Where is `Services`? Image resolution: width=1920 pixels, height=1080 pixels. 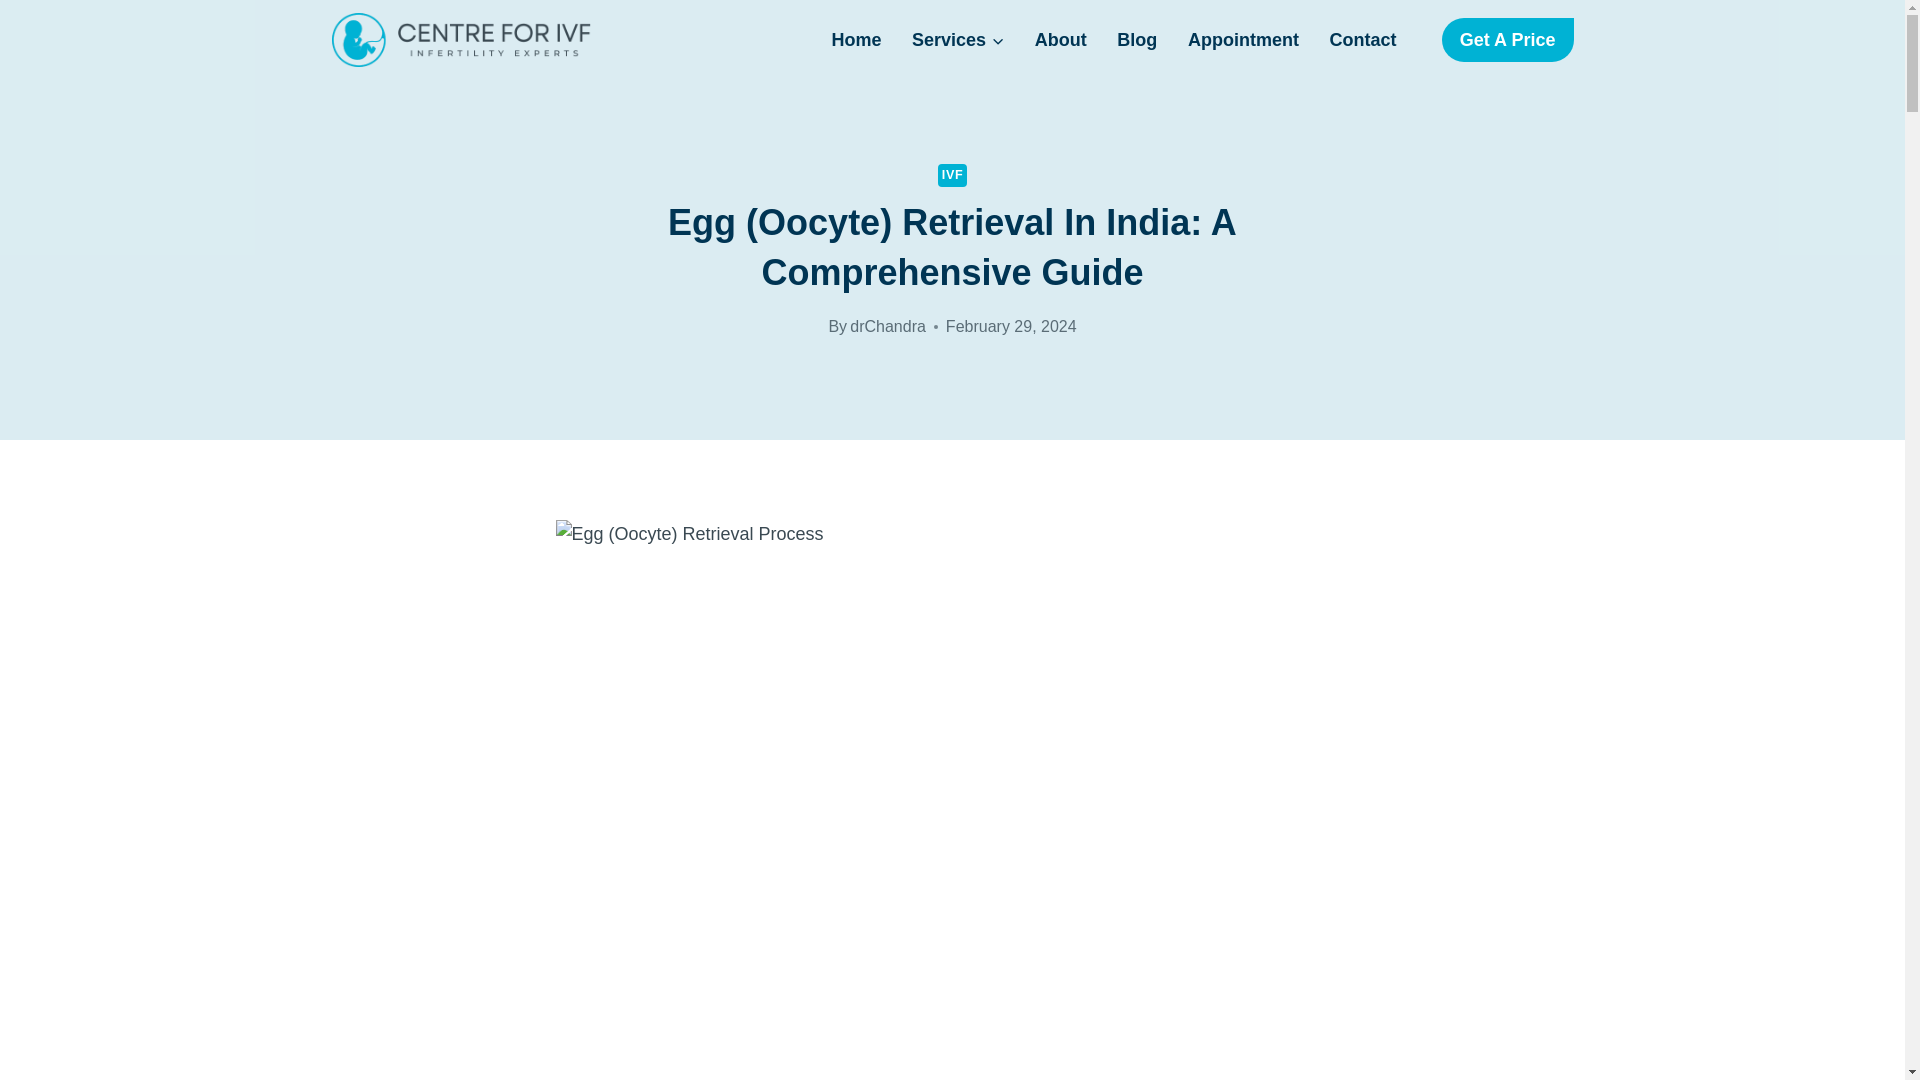
Services is located at coordinates (958, 40).